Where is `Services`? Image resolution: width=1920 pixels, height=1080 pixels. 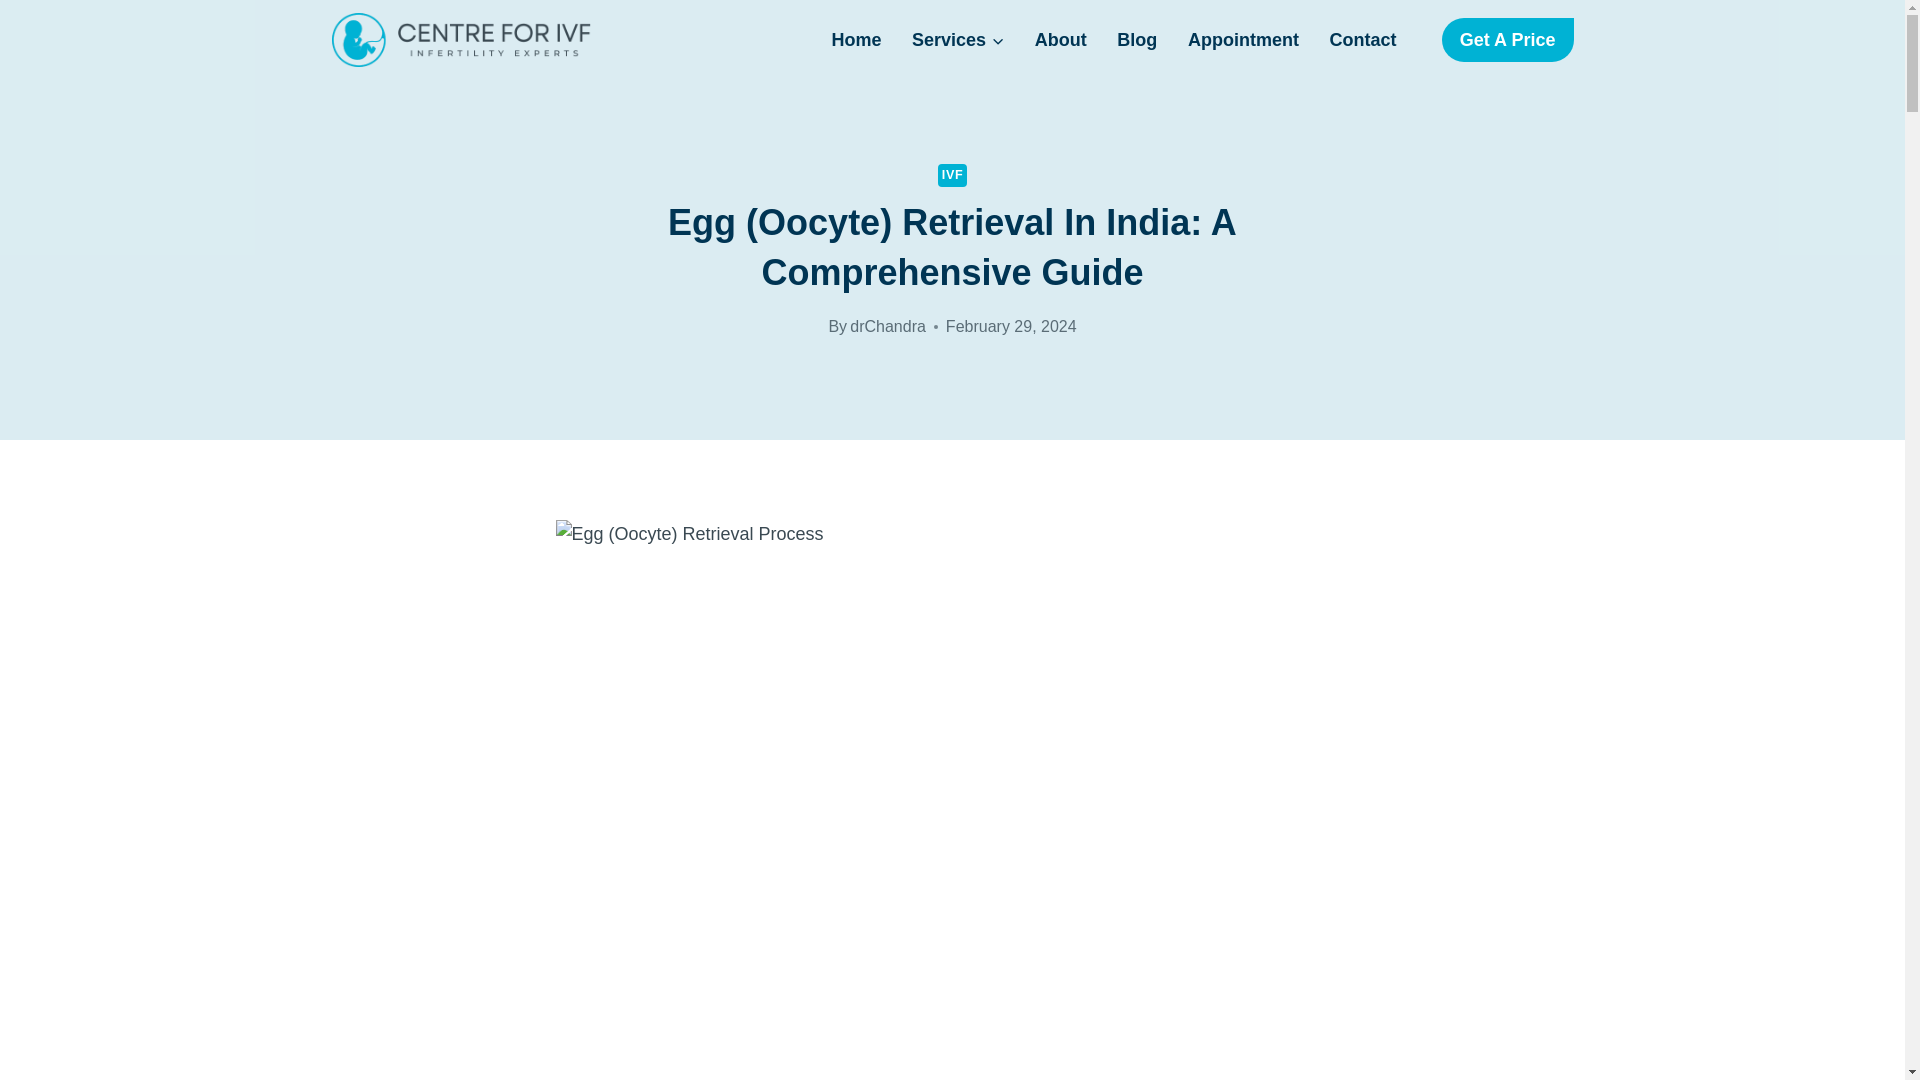
Services is located at coordinates (958, 40).